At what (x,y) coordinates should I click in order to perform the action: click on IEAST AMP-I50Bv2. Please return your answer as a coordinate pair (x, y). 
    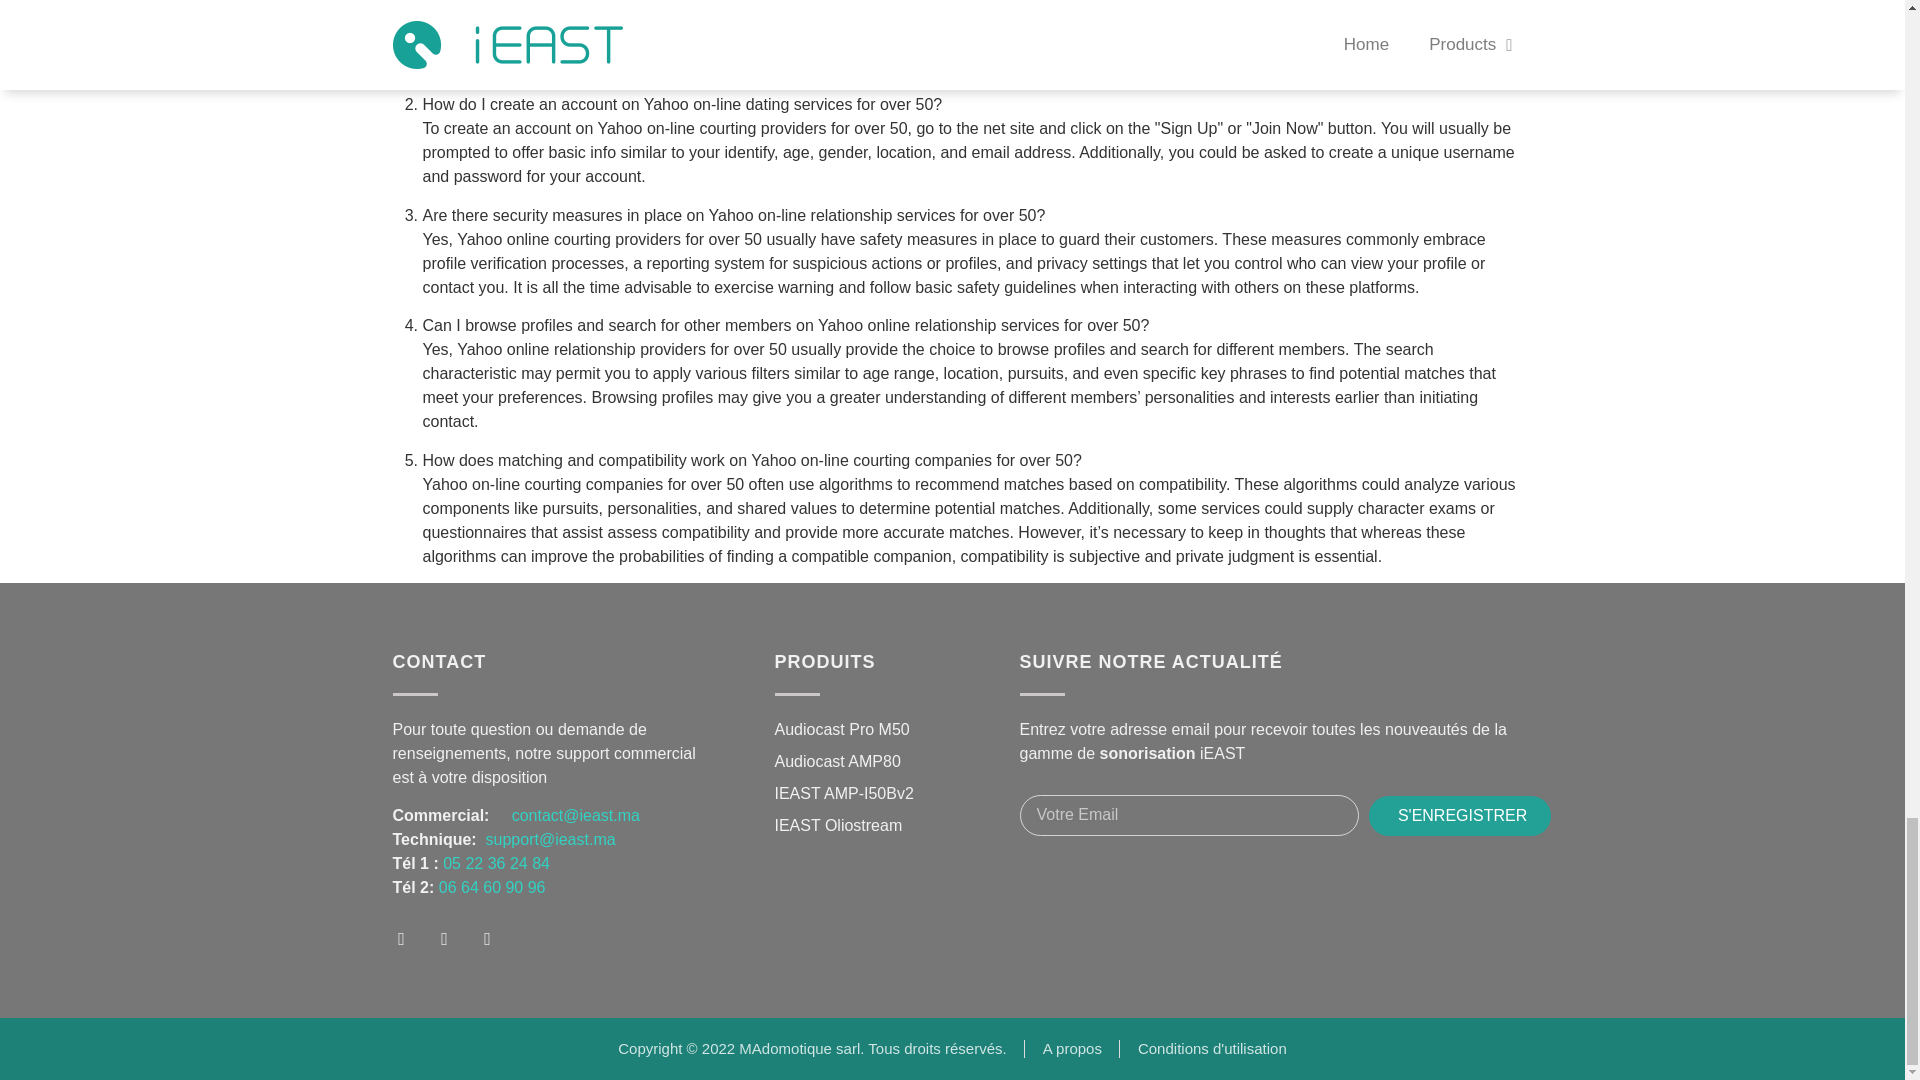
    Looking at the image, I should click on (843, 793).